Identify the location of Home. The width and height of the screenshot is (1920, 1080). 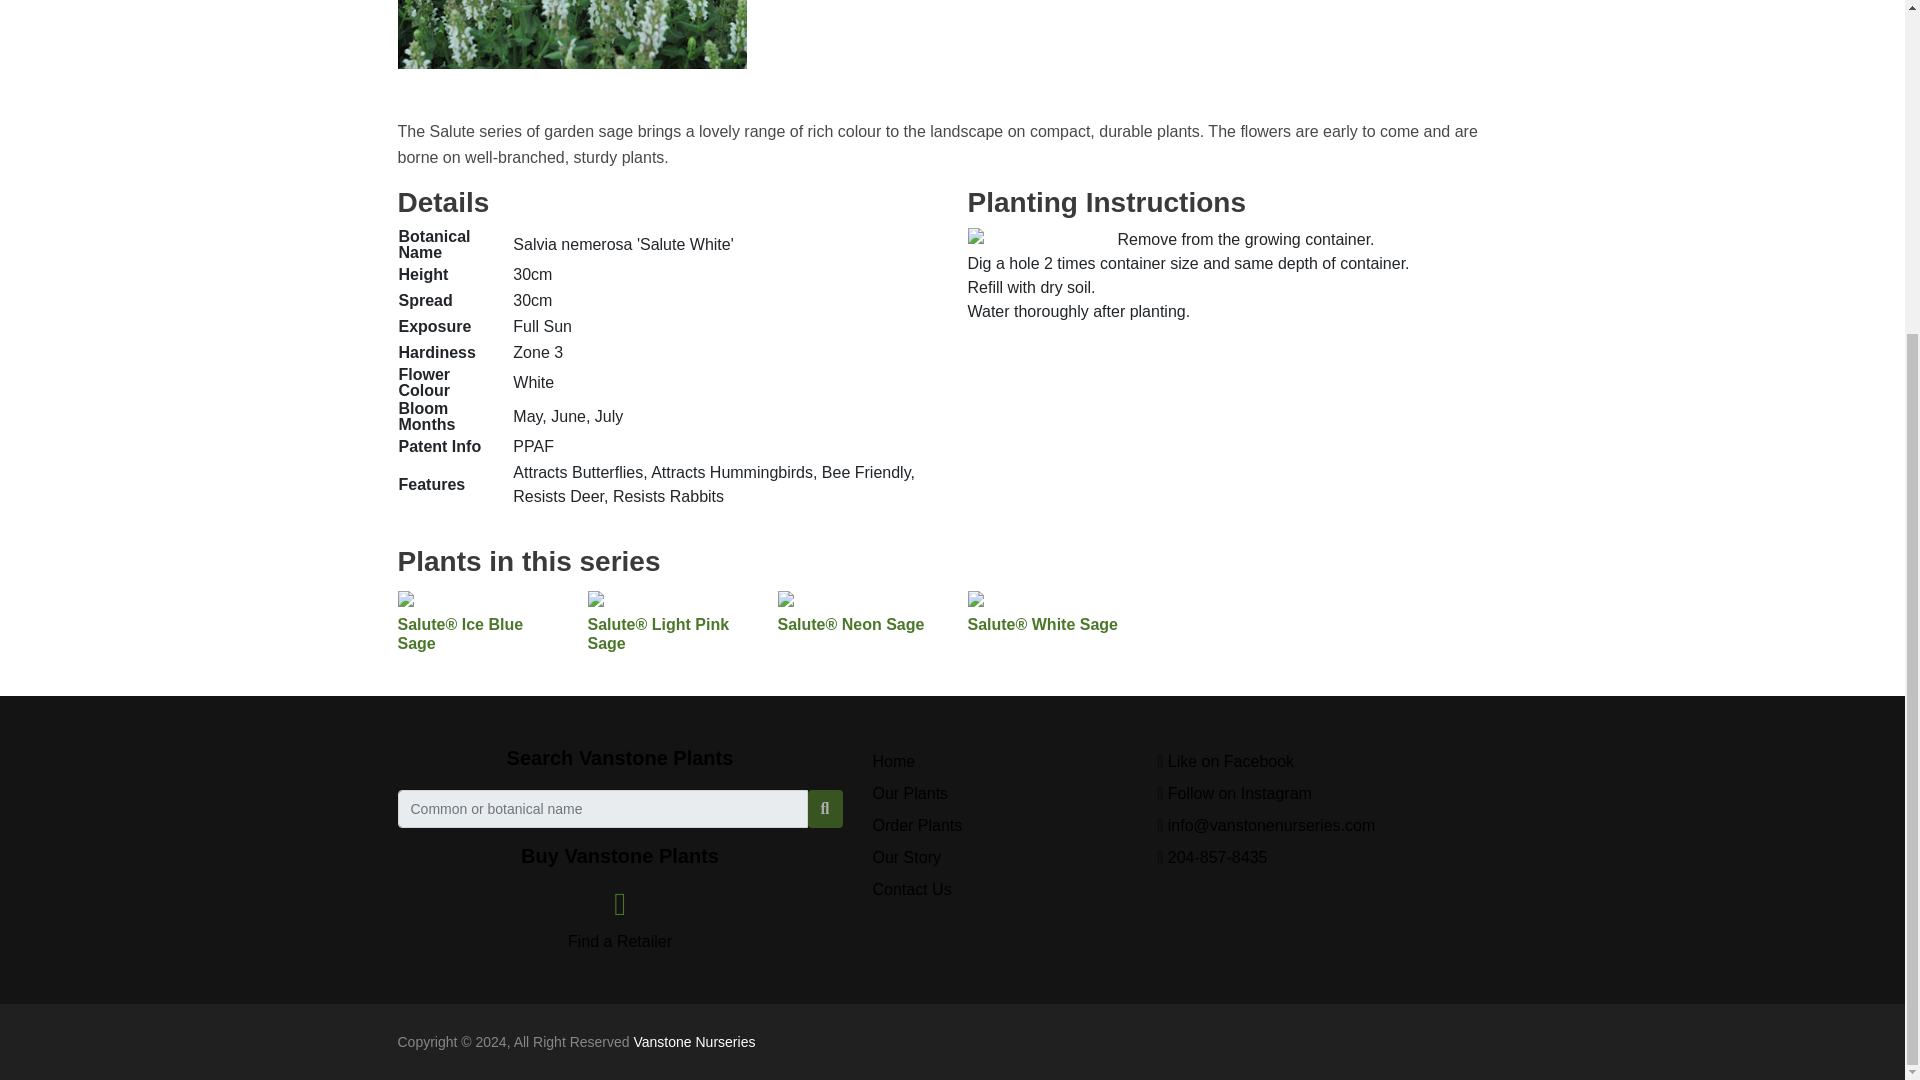
(893, 761).